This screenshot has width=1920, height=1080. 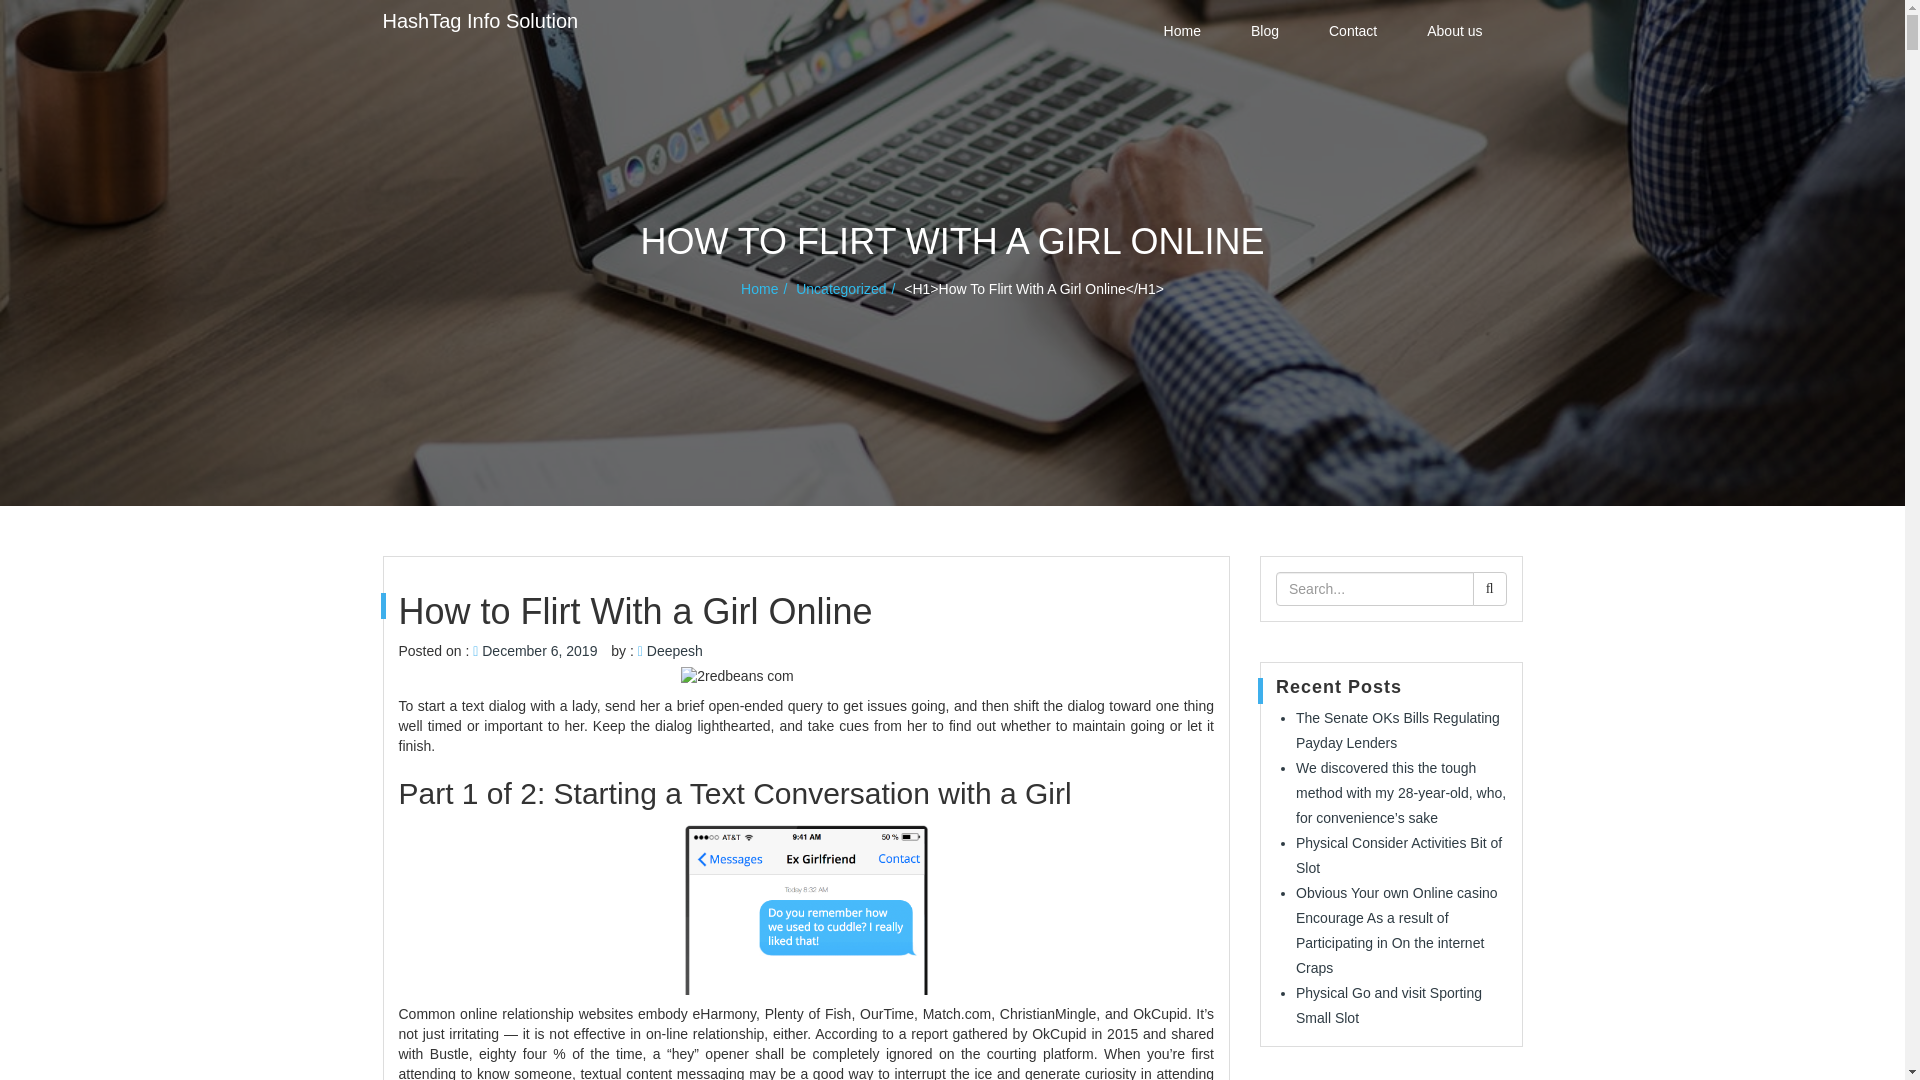 I want to click on HashTag Info Solution, so click(x=480, y=20).